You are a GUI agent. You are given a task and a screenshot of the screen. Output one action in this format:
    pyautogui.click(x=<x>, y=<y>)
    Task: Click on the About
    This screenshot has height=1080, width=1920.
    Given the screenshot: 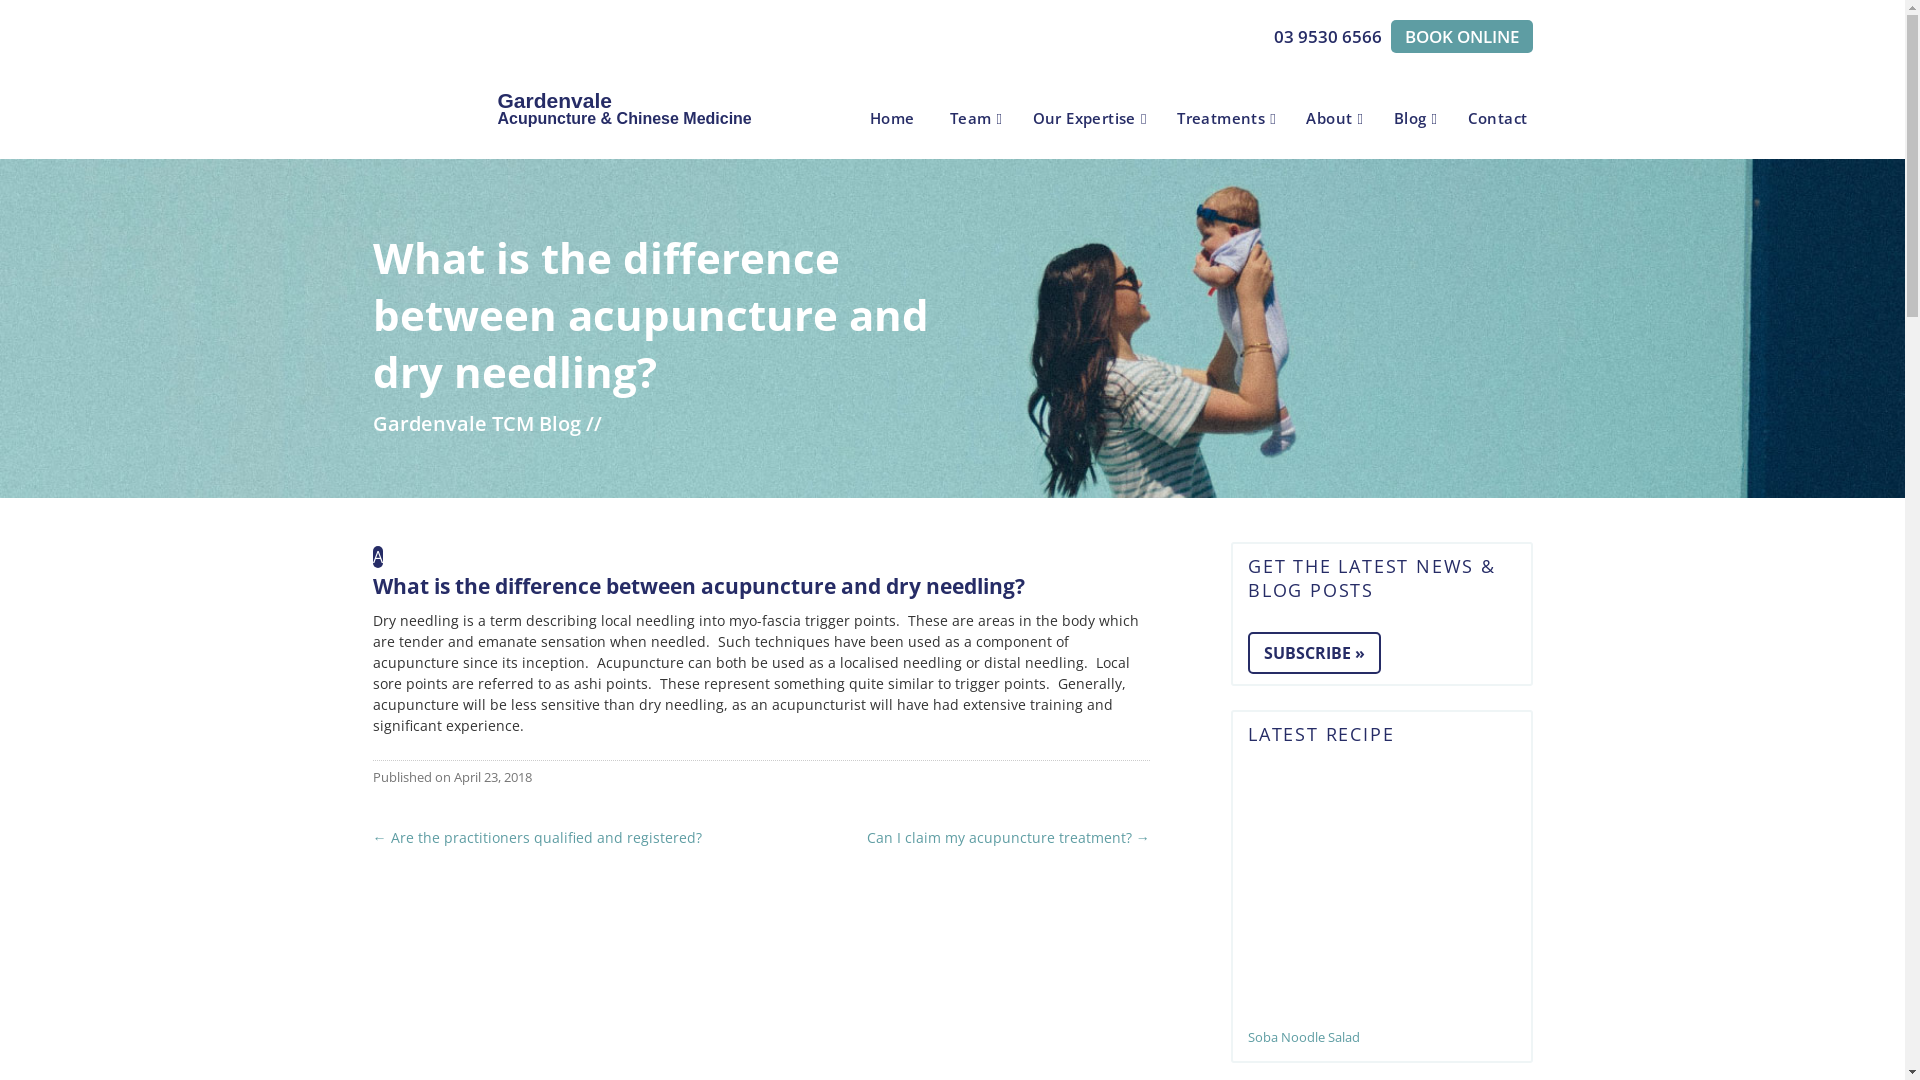 What is the action you would take?
    pyautogui.click(x=1334, y=120)
    